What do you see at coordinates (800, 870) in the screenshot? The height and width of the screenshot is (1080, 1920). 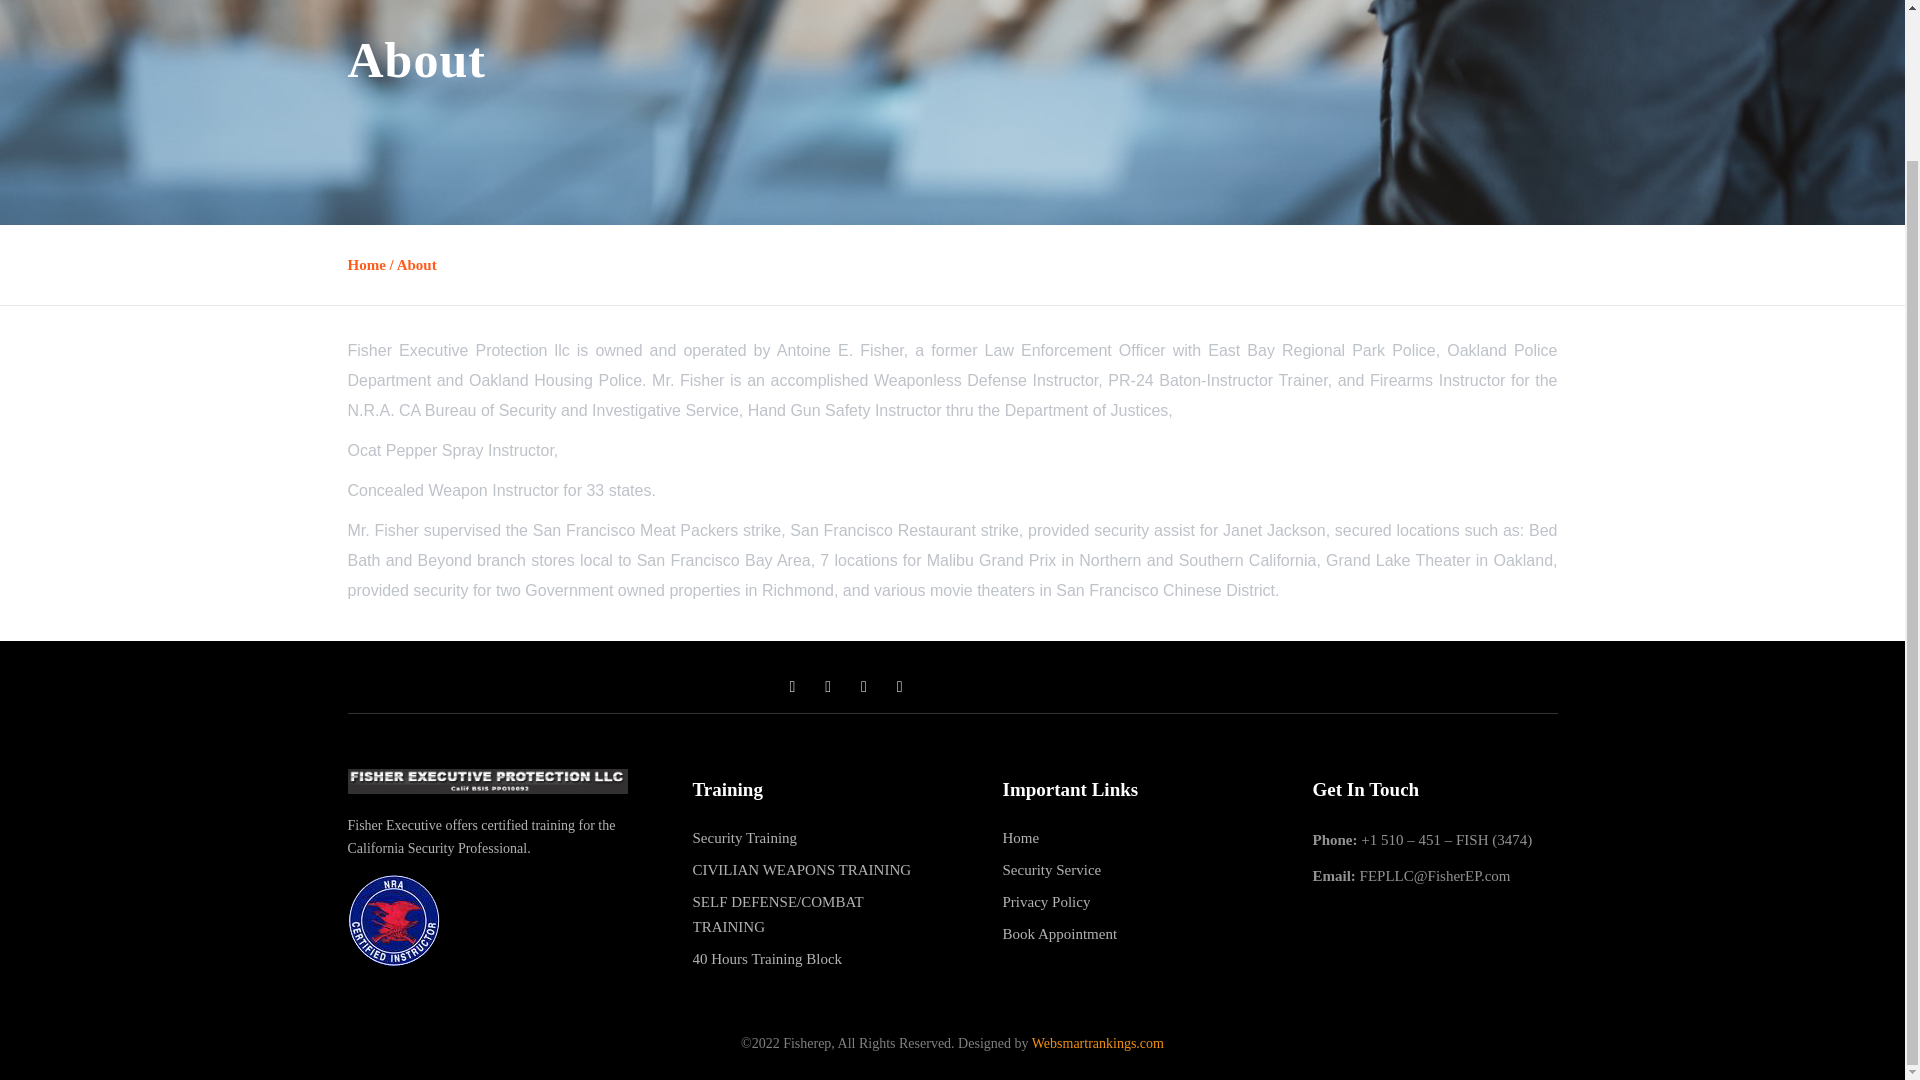 I see `CIVILIAN WEAPONS TRAINING` at bounding box center [800, 870].